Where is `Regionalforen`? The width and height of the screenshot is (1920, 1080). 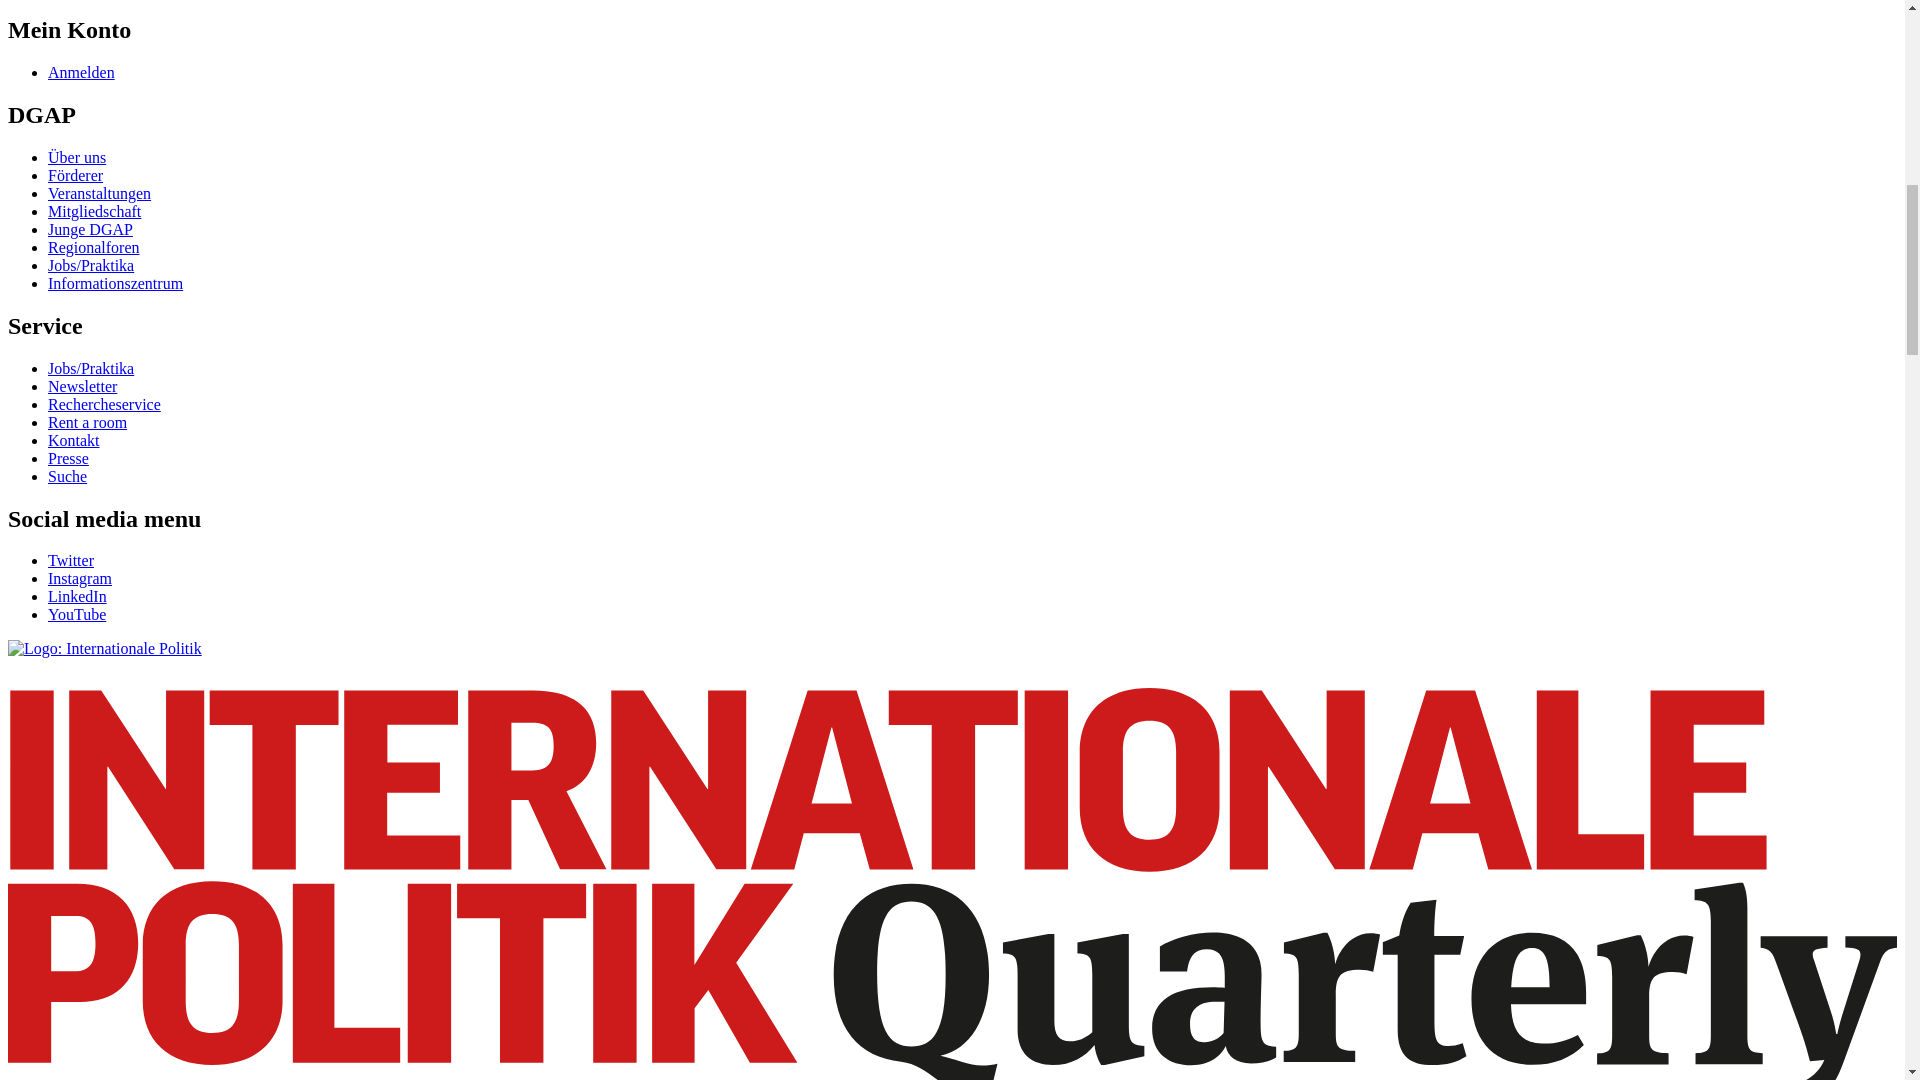 Regionalforen is located at coordinates (94, 246).